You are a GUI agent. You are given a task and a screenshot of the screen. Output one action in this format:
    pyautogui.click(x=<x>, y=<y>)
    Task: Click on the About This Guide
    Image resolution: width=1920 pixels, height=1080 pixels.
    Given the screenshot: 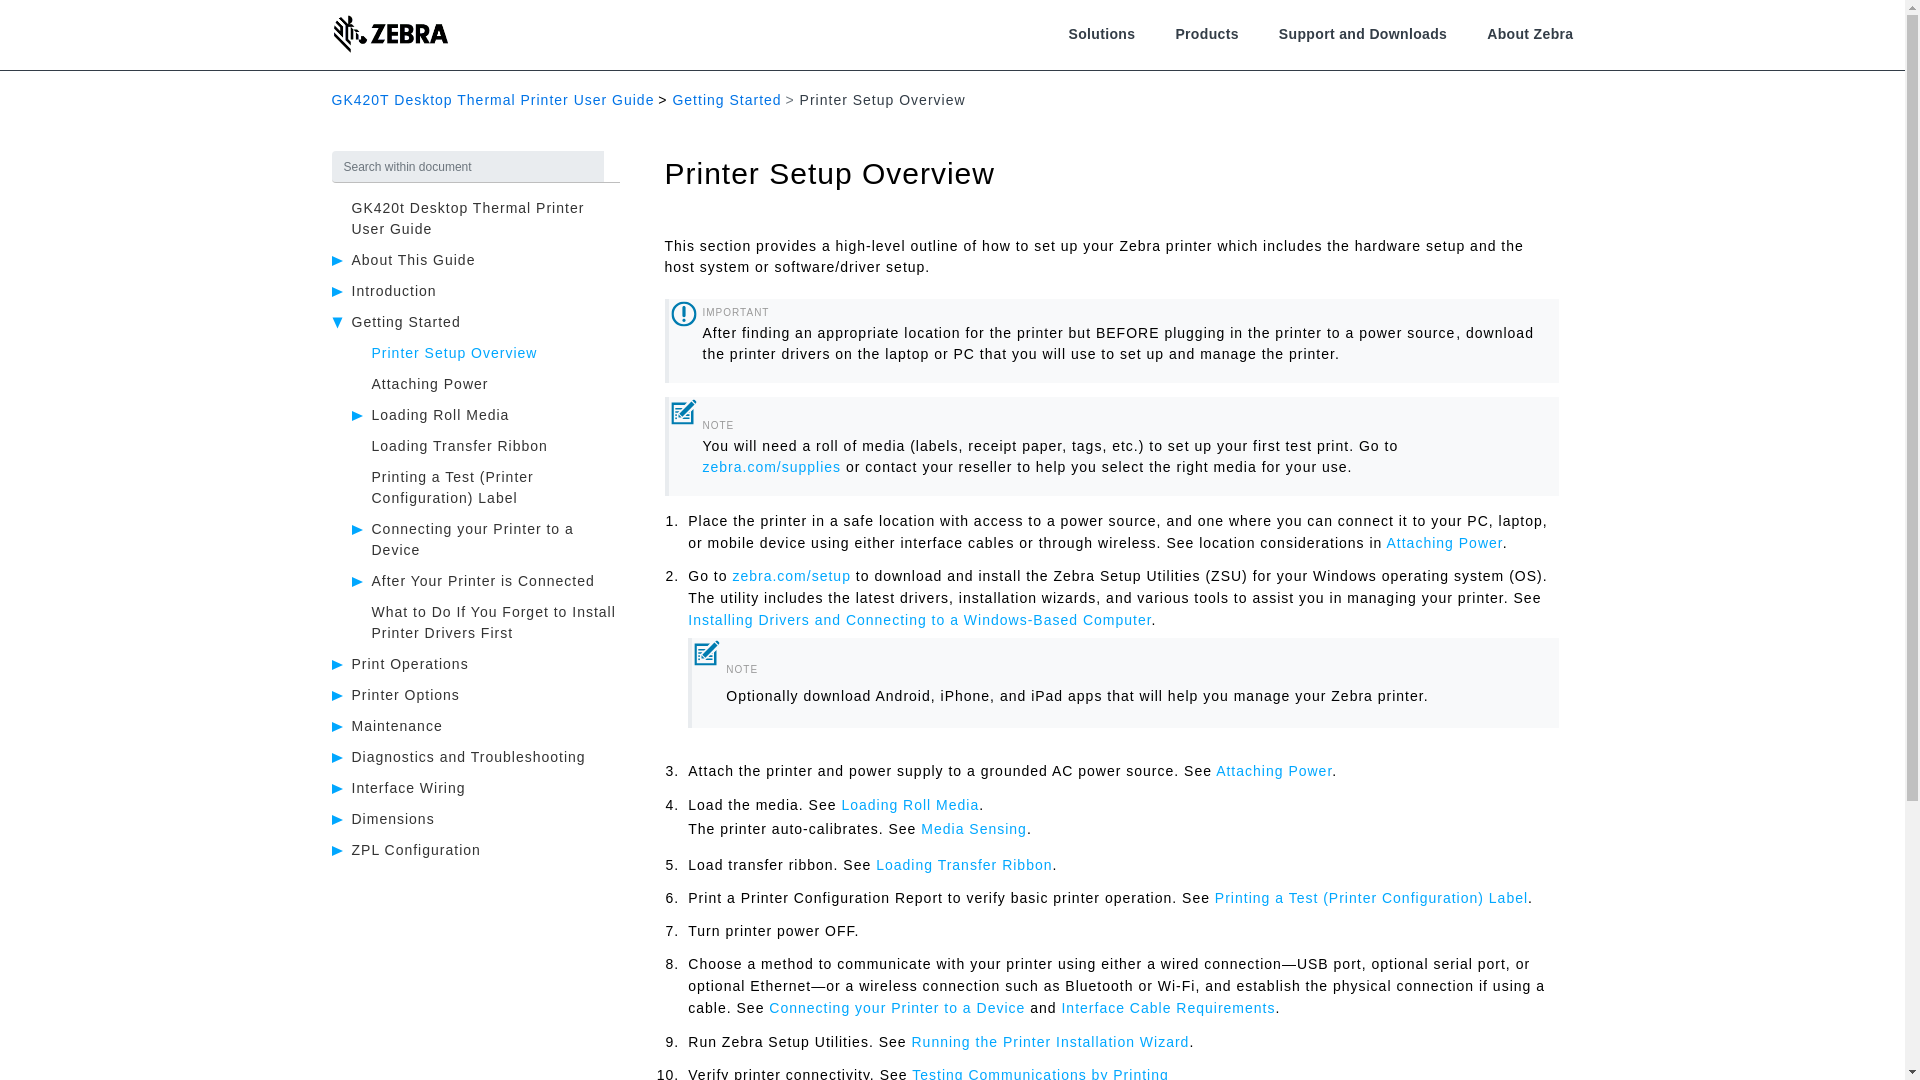 What is the action you would take?
    pyautogui.click(x=414, y=259)
    